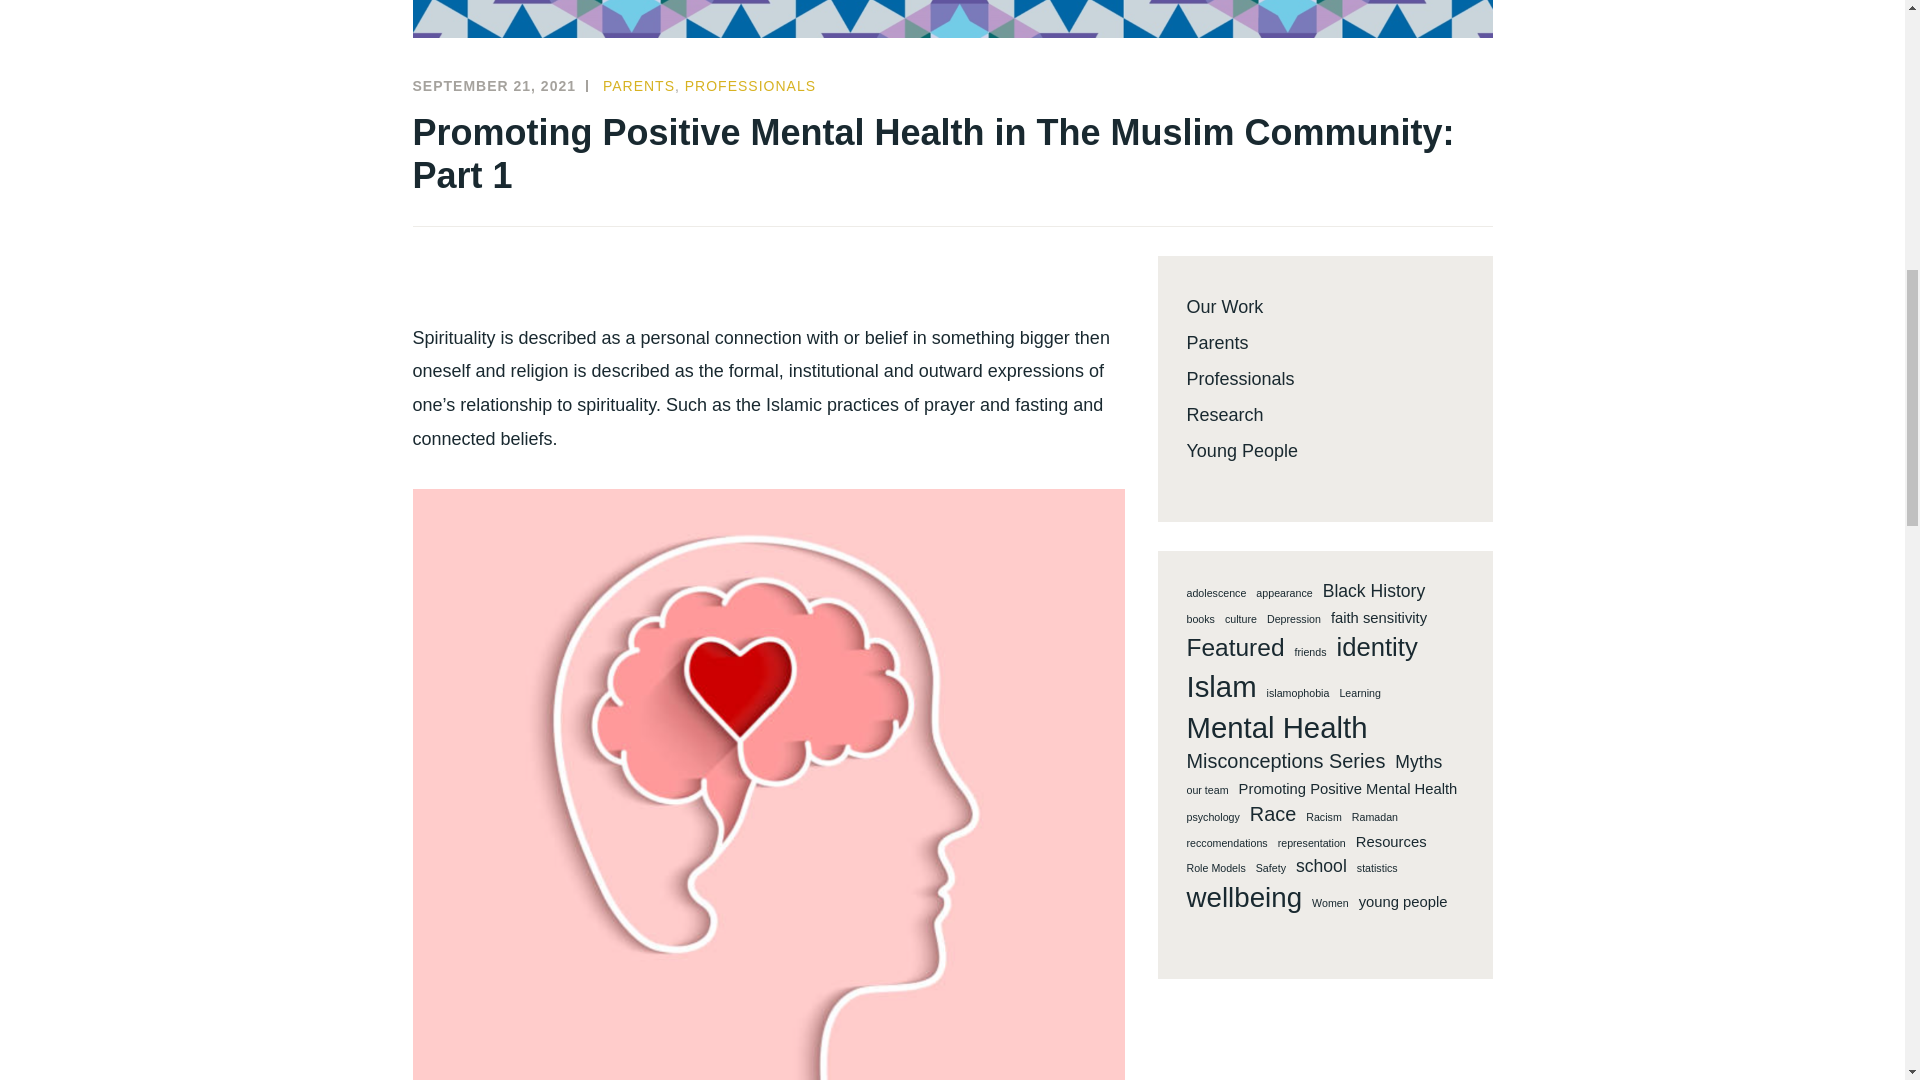 The image size is (1920, 1080). What do you see at coordinates (1240, 620) in the screenshot?
I see `culture` at bounding box center [1240, 620].